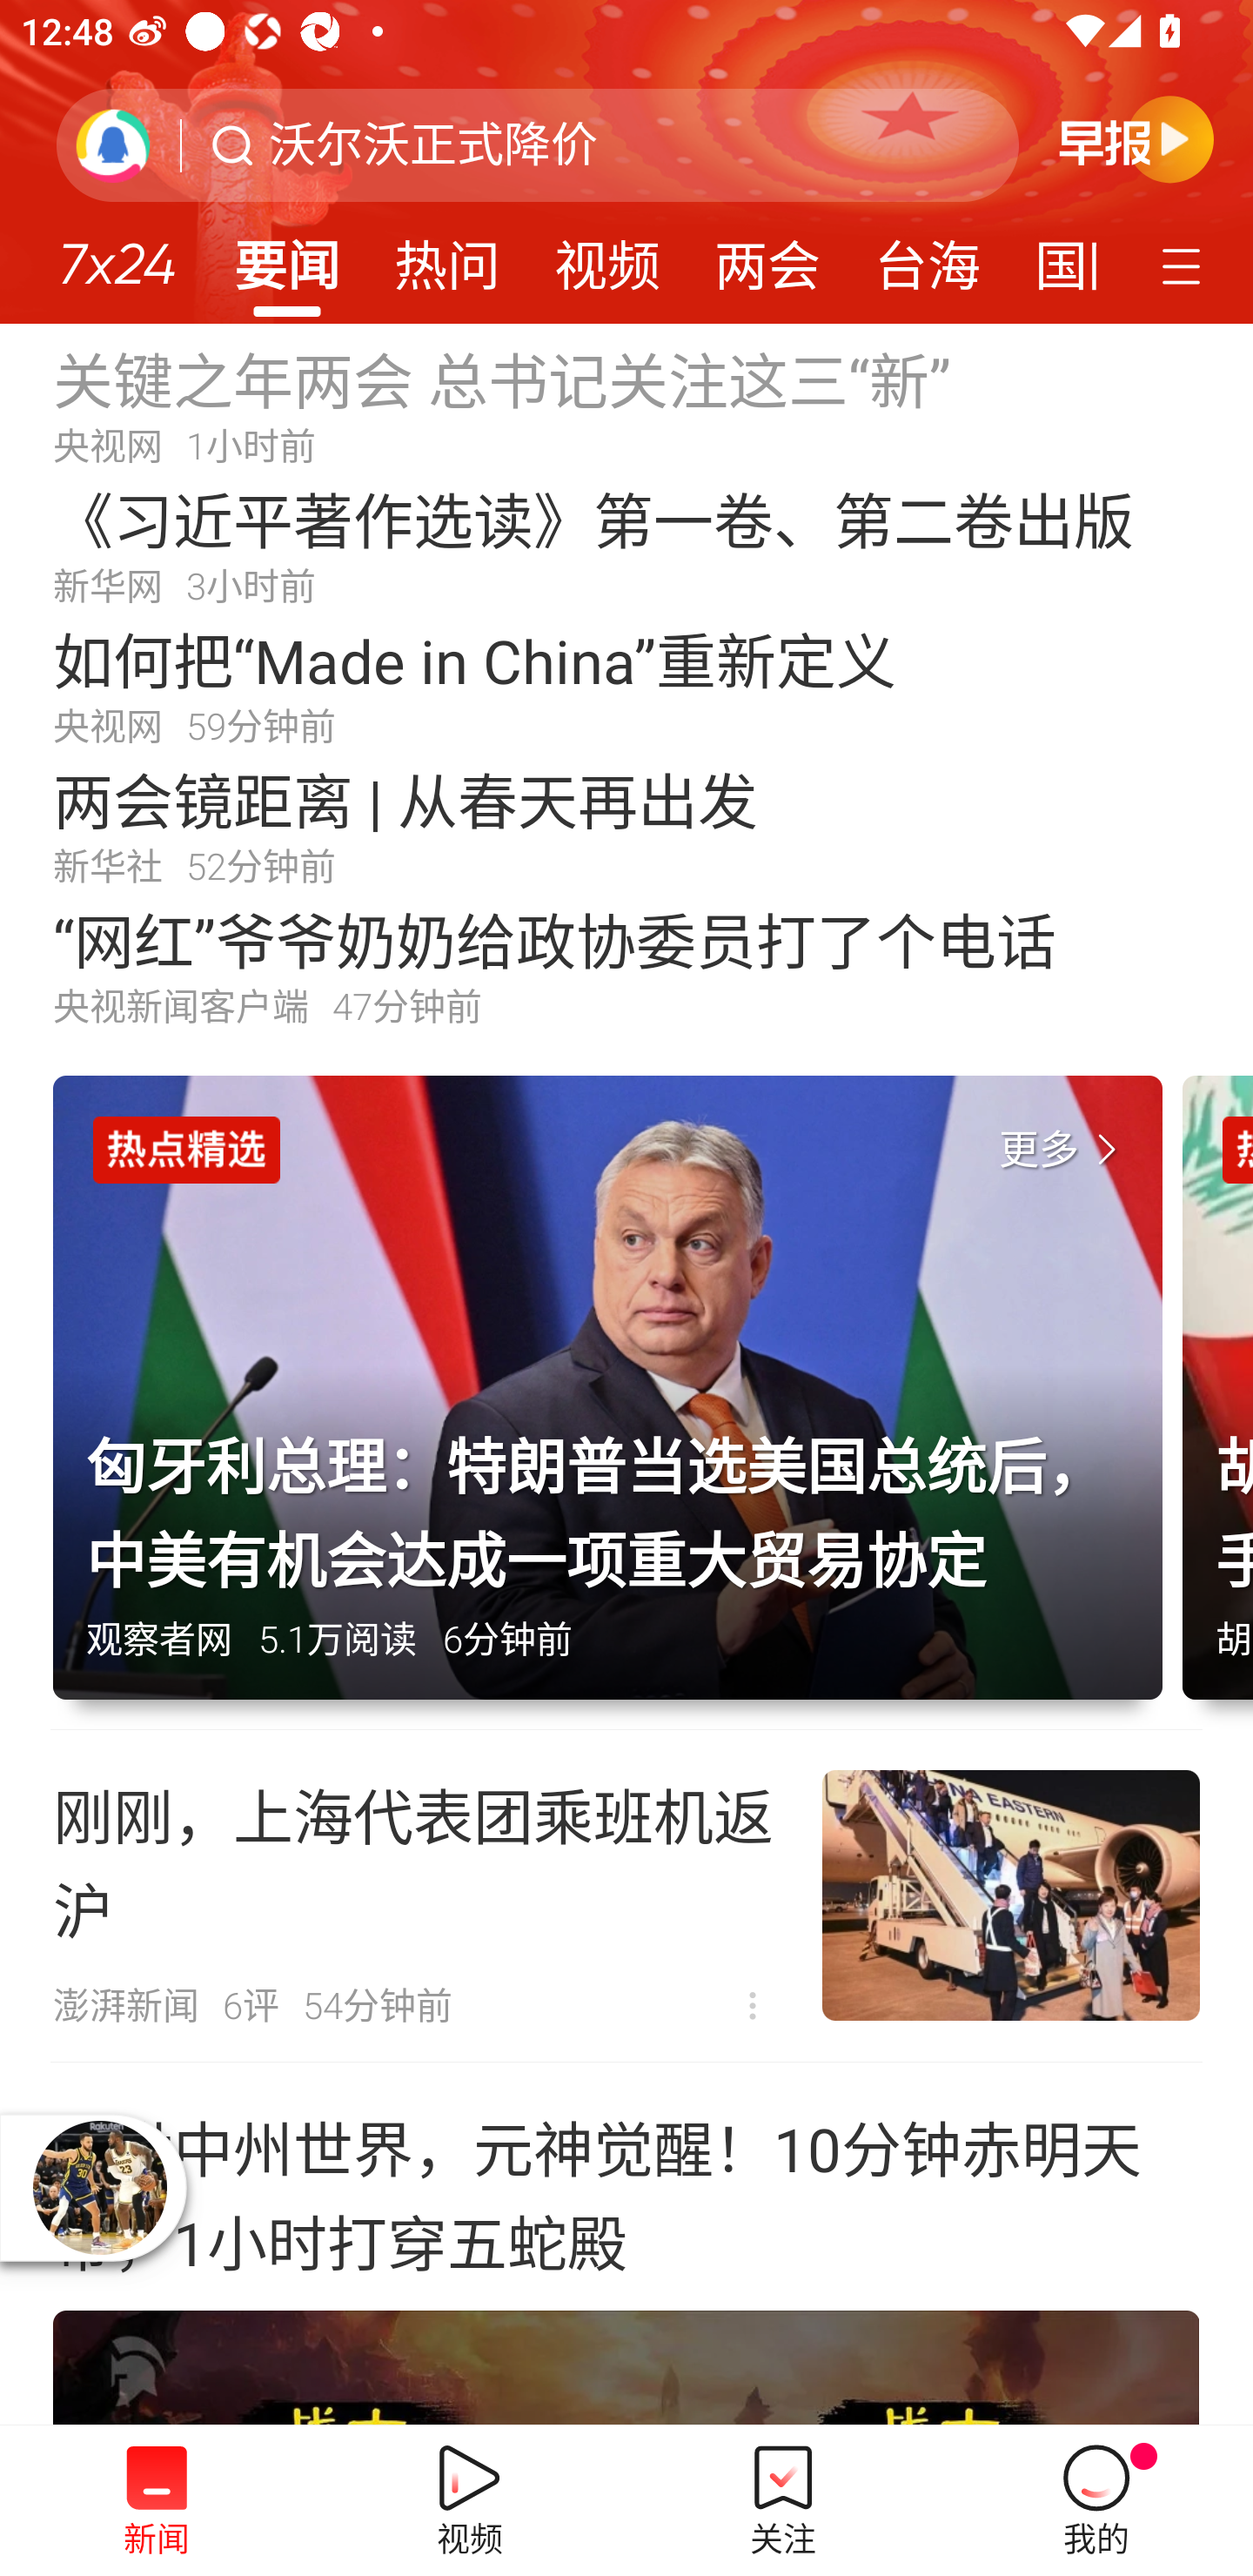 The height and width of the screenshot is (2576, 1253). Describe the element at coordinates (433, 145) in the screenshot. I see `沃尔沃正式降价` at that location.